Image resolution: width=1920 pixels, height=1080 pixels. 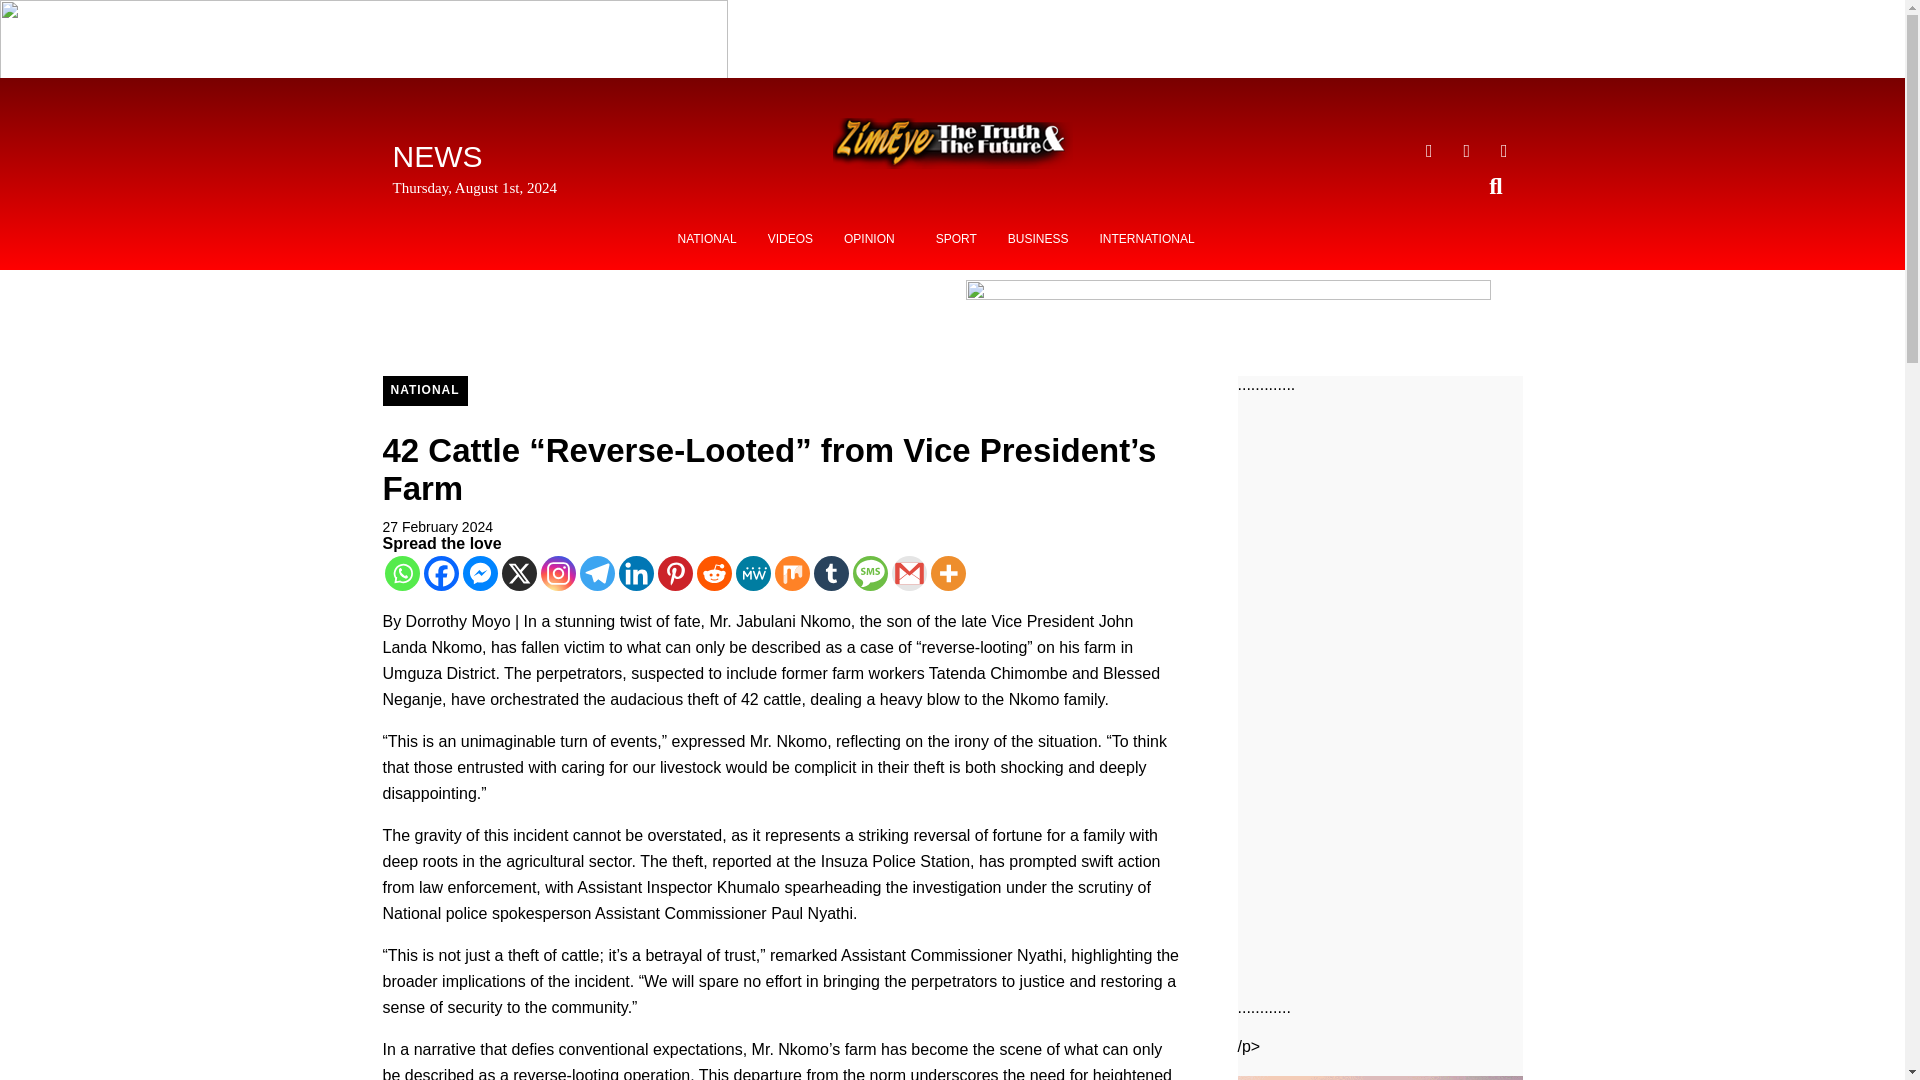 I want to click on NATIONAL, so click(x=424, y=390).